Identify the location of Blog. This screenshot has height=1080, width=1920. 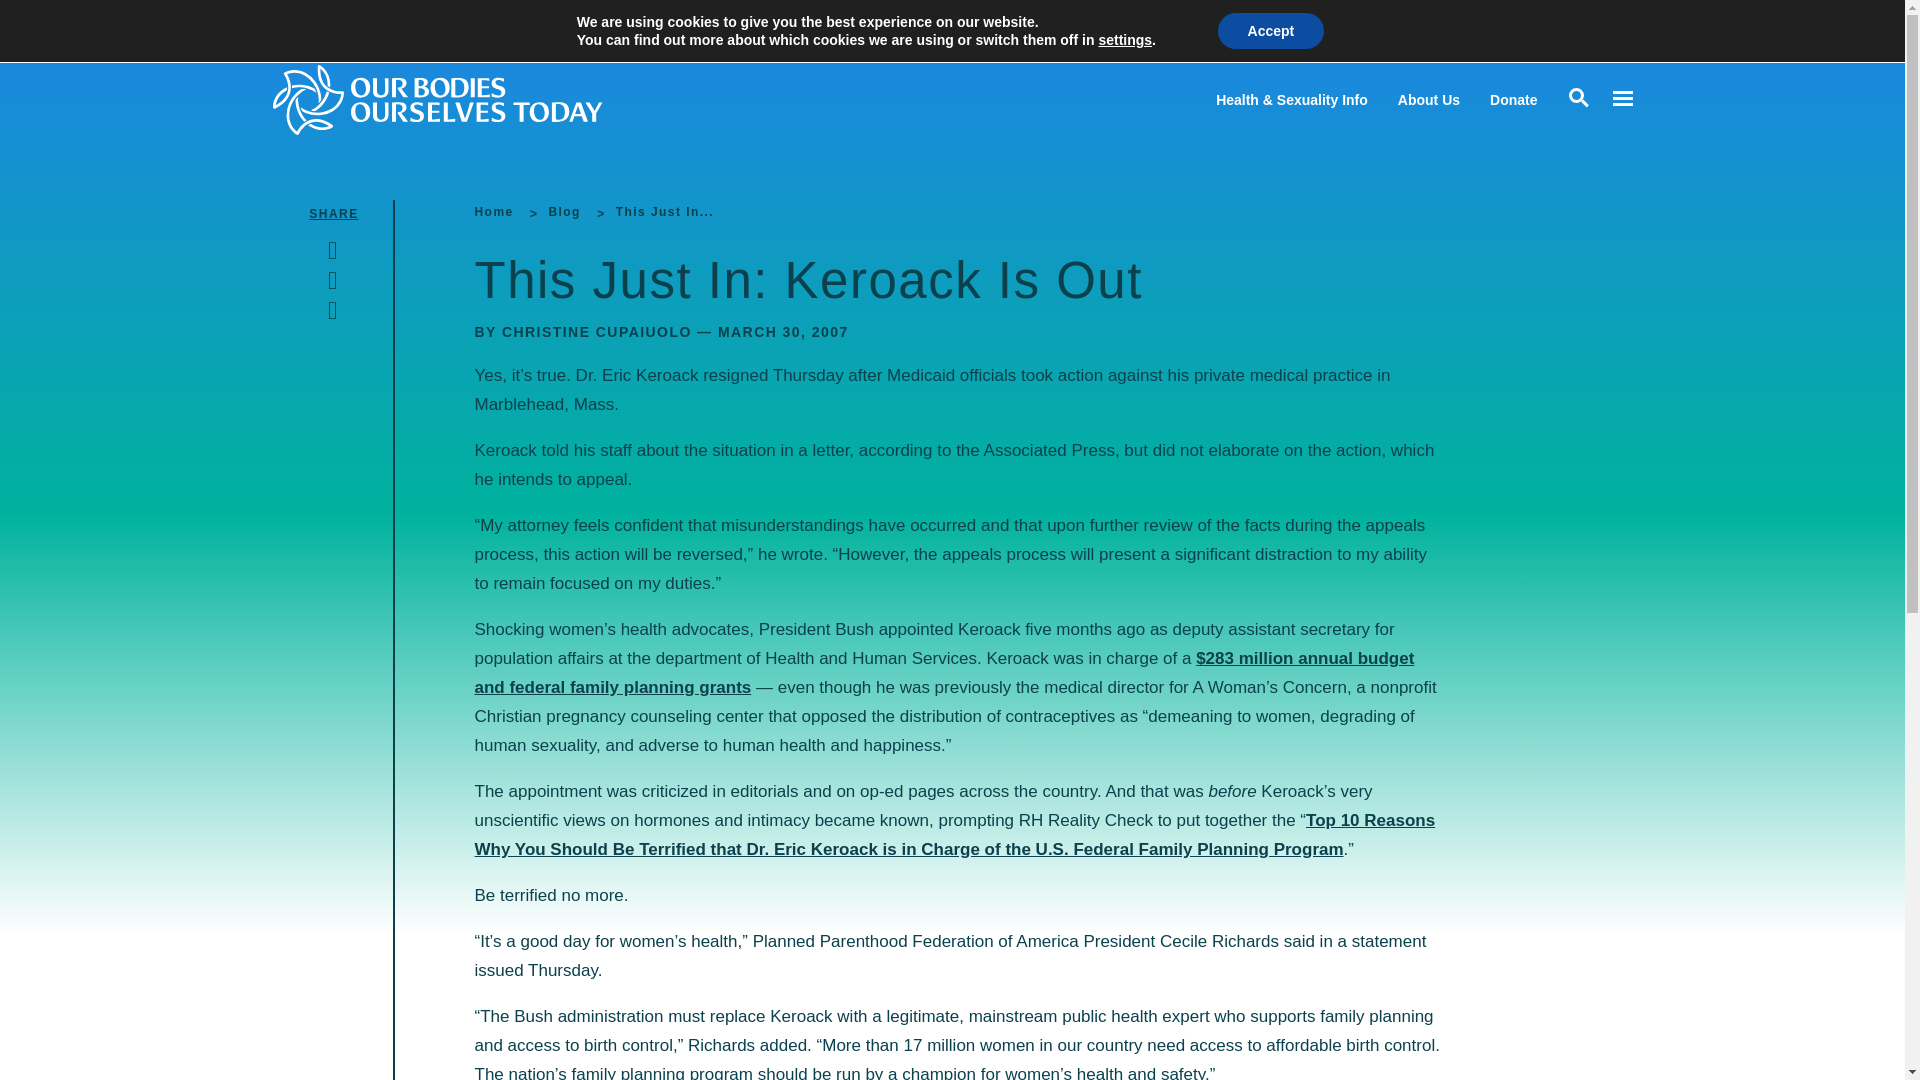
(563, 212).